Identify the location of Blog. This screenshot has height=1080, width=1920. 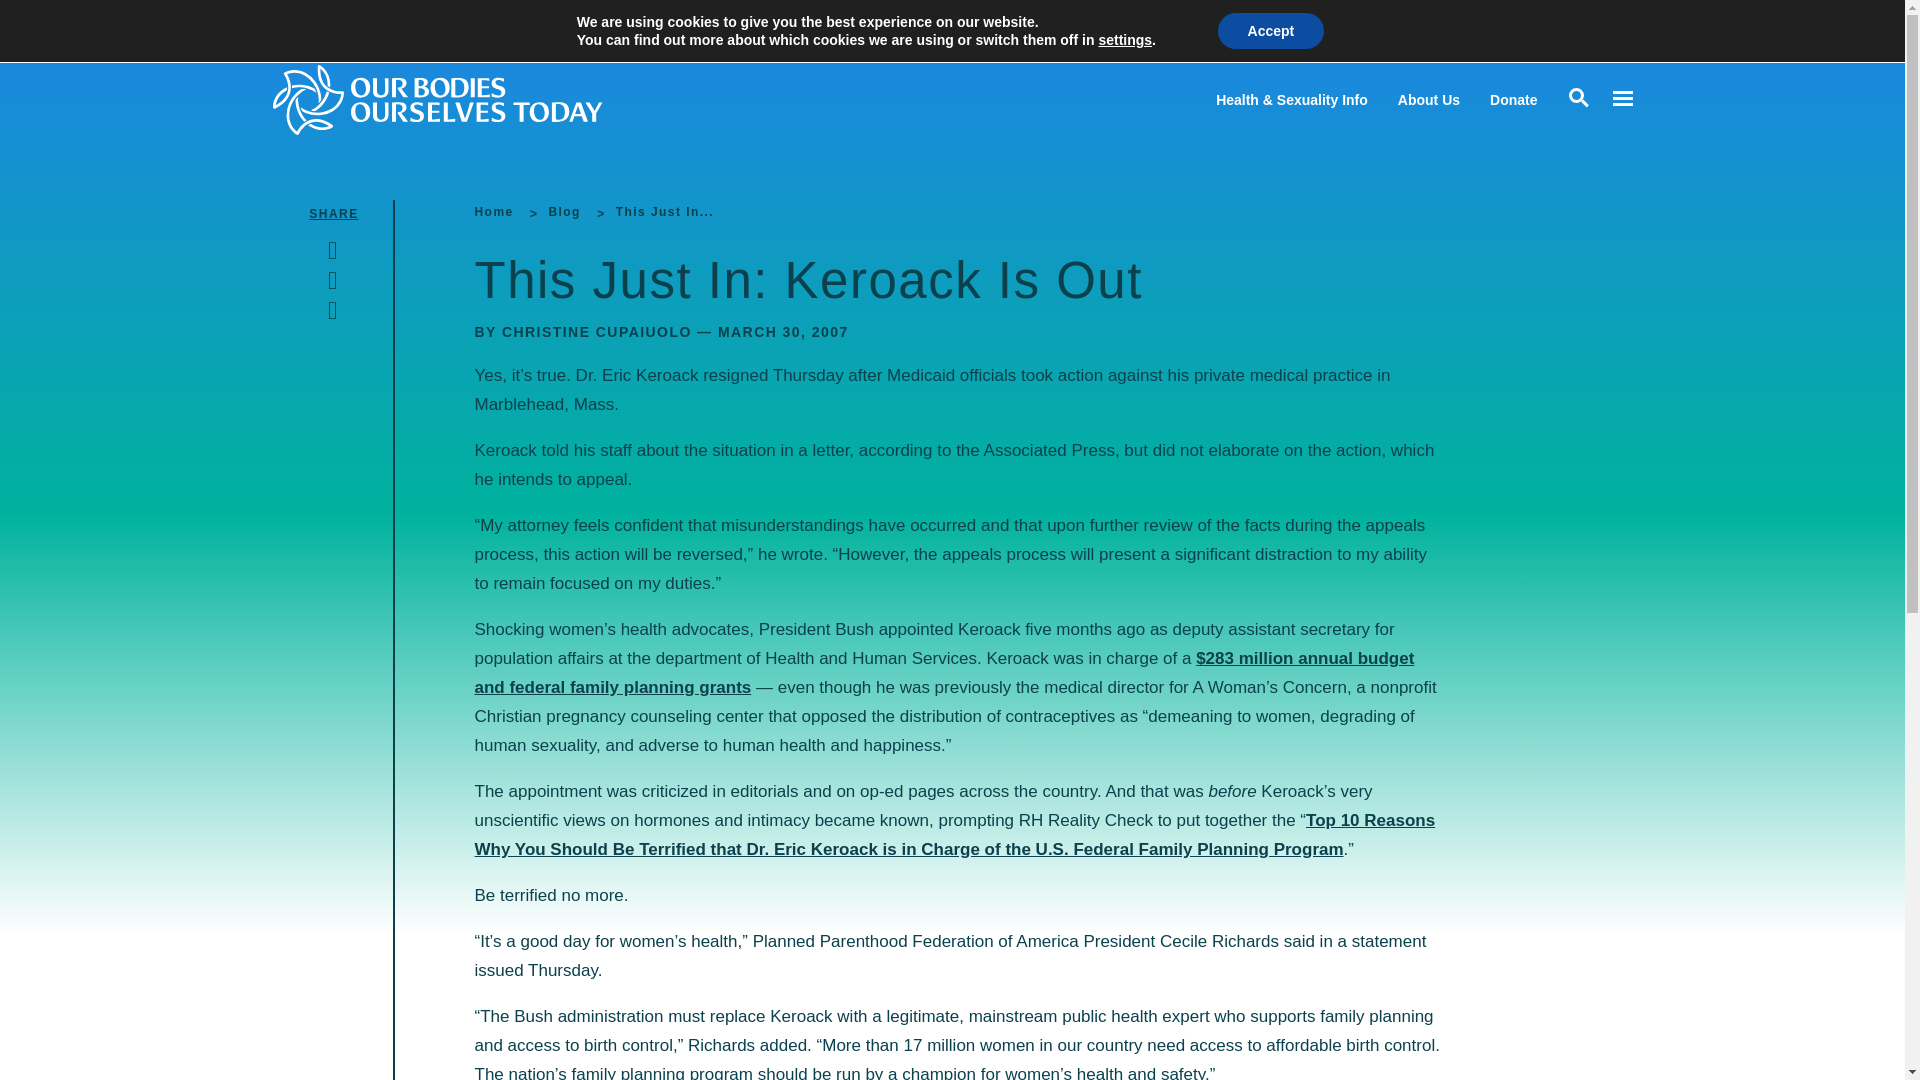
(563, 212).